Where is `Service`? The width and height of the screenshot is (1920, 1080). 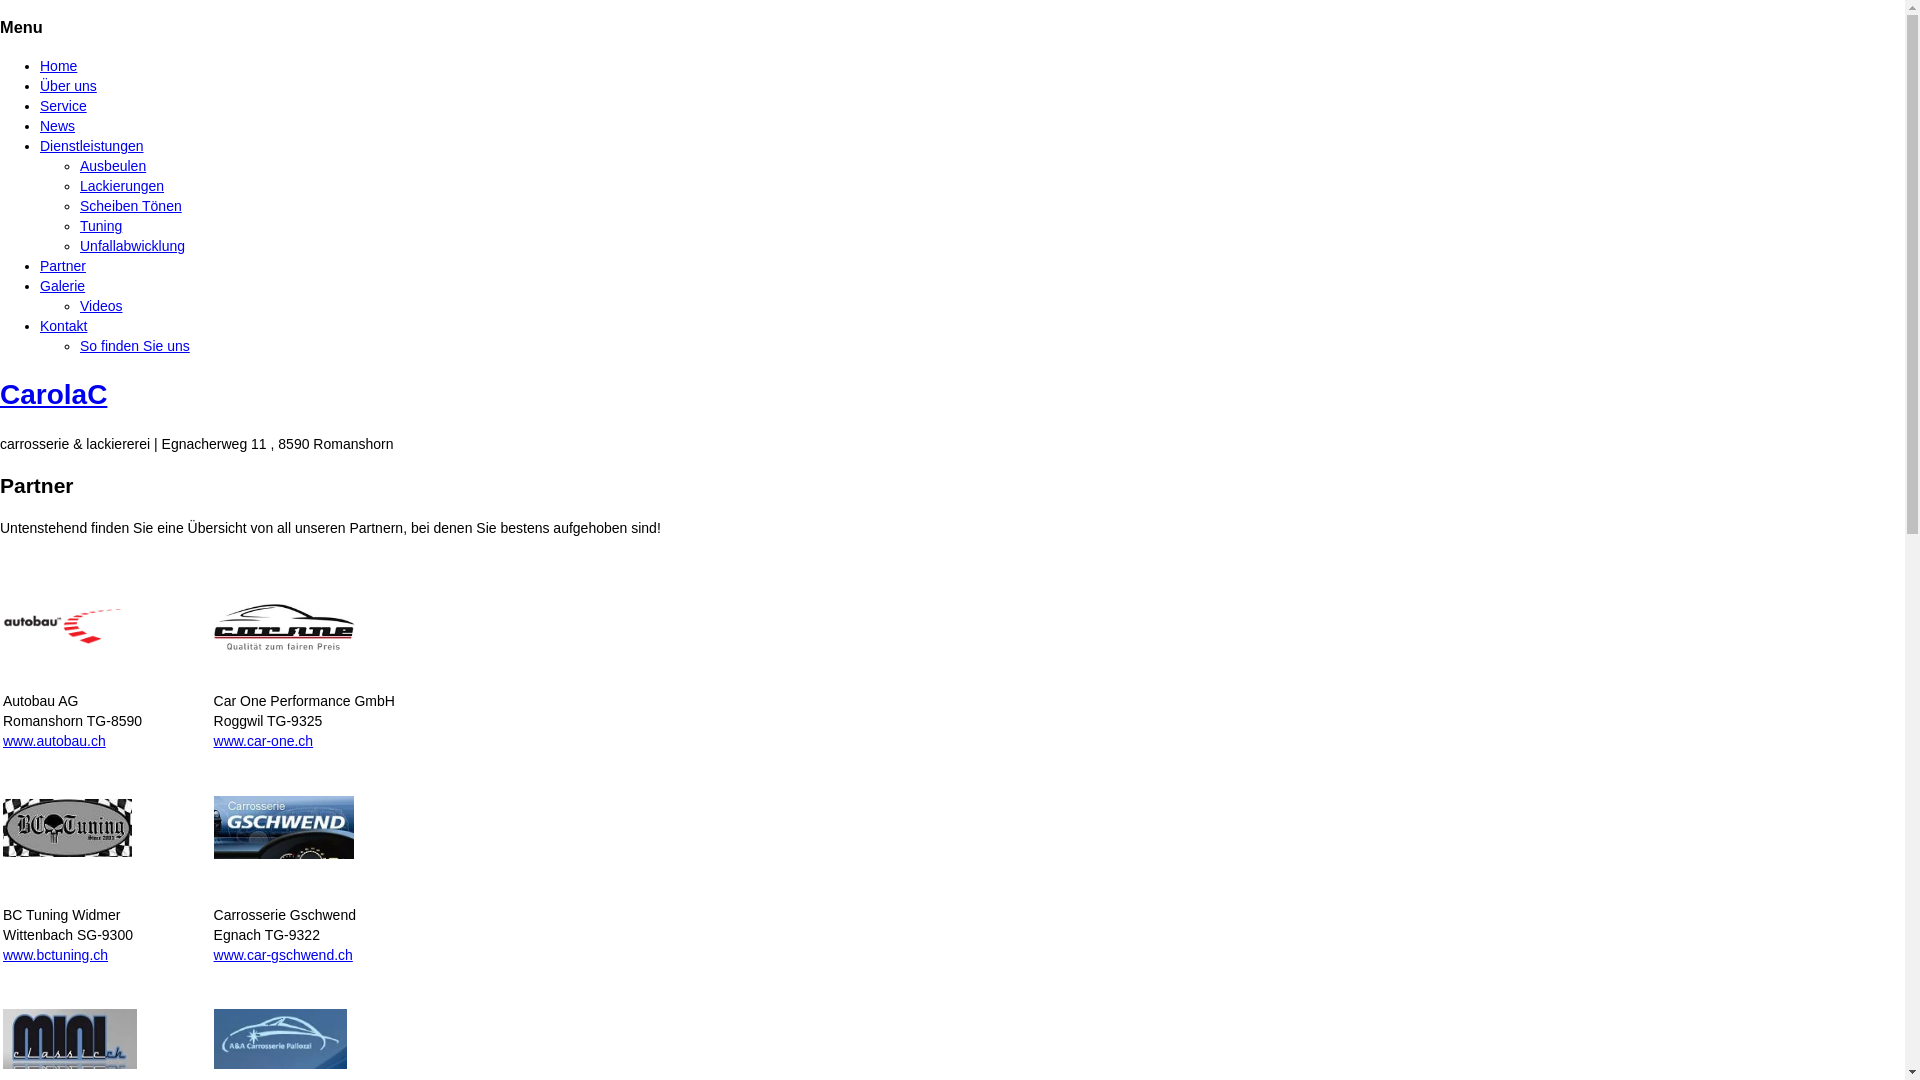
Service is located at coordinates (64, 106).